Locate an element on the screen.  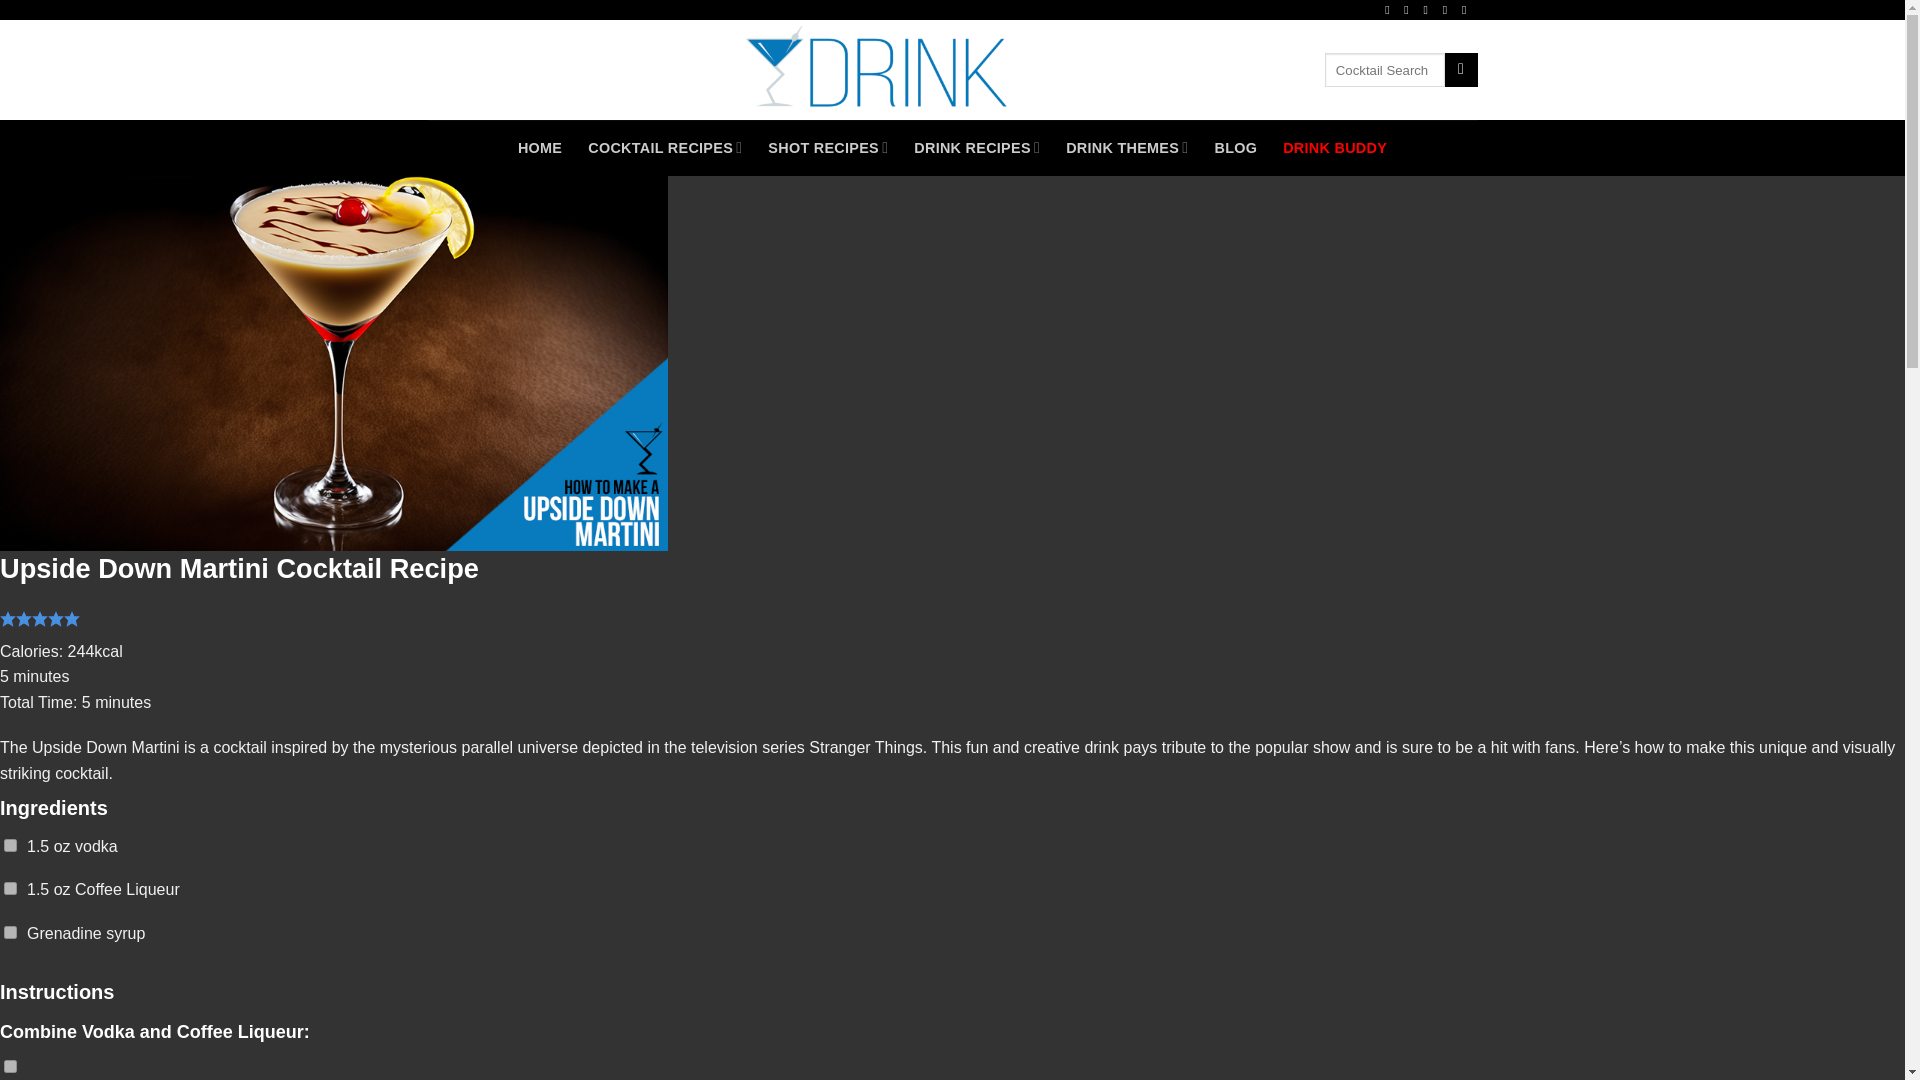
on is located at coordinates (10, 1066).